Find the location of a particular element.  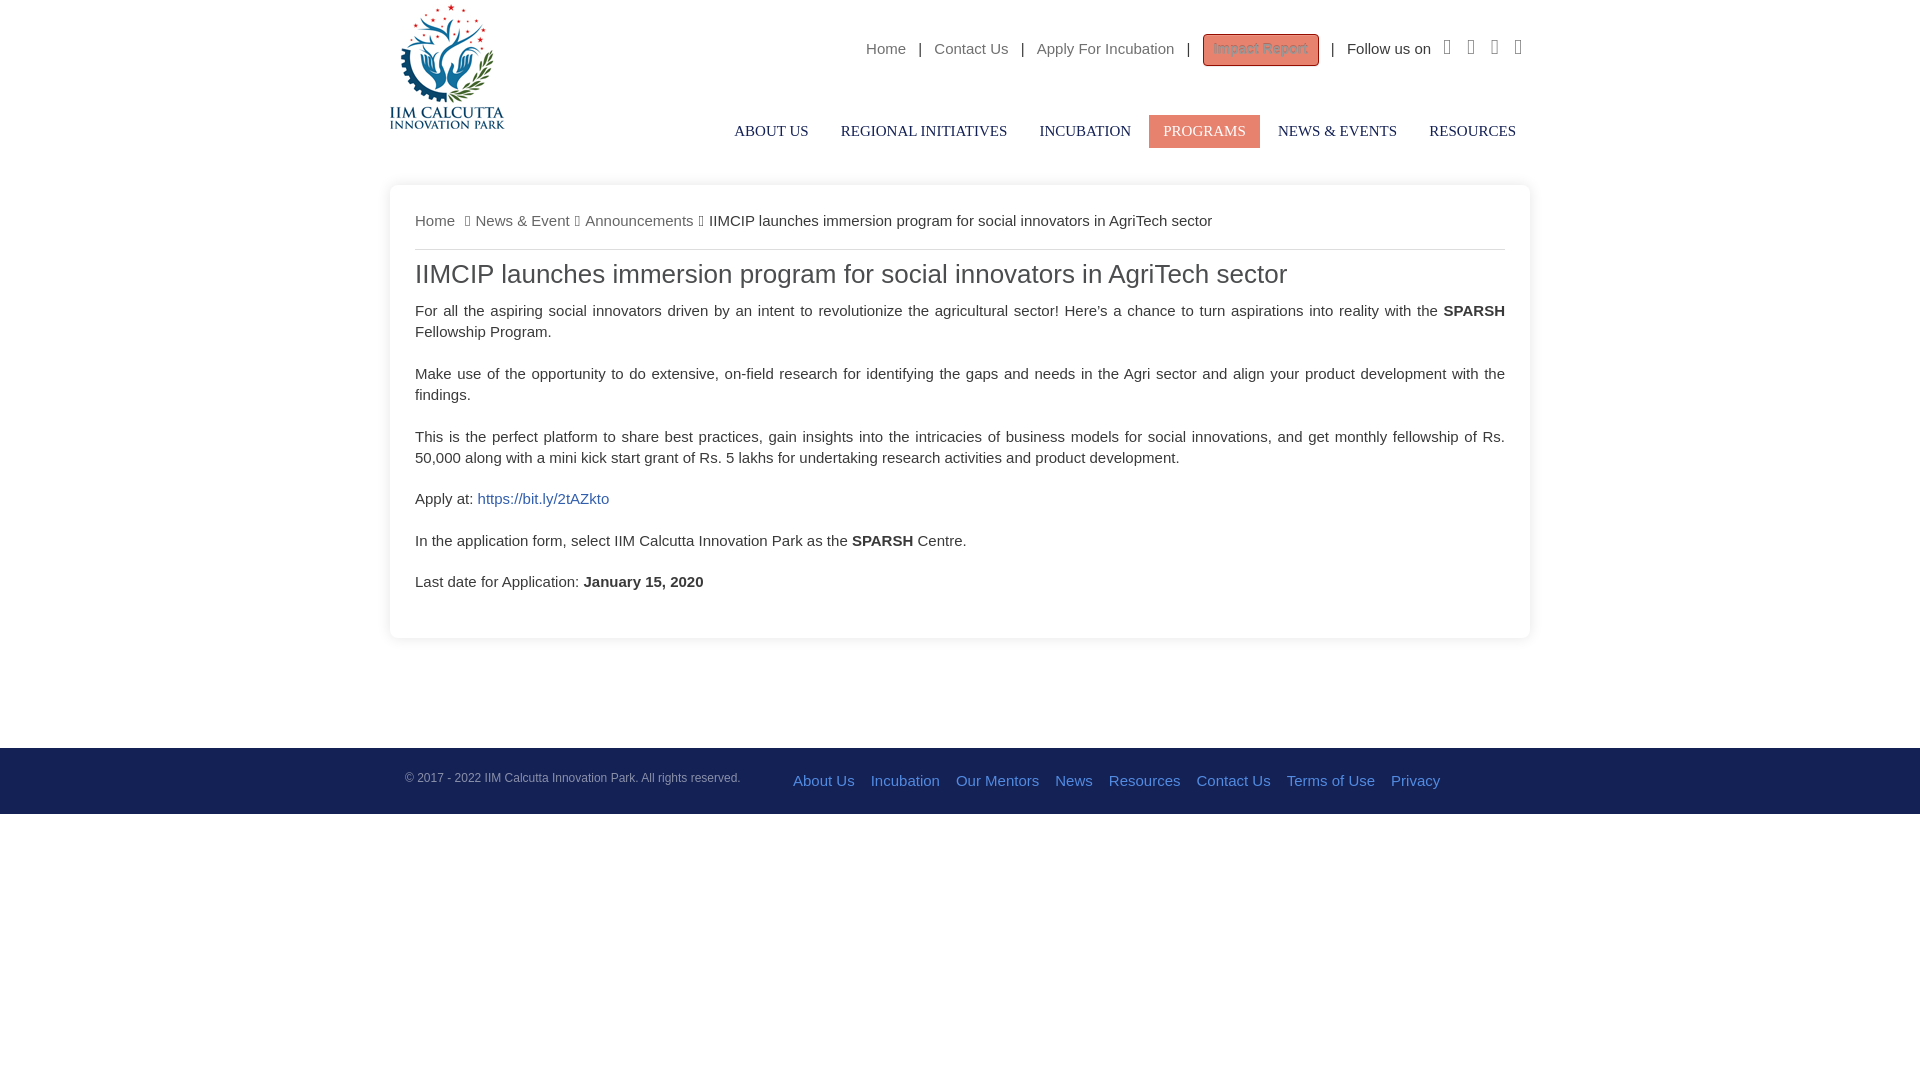

ABOUT US is located at coordinates (770, 130).